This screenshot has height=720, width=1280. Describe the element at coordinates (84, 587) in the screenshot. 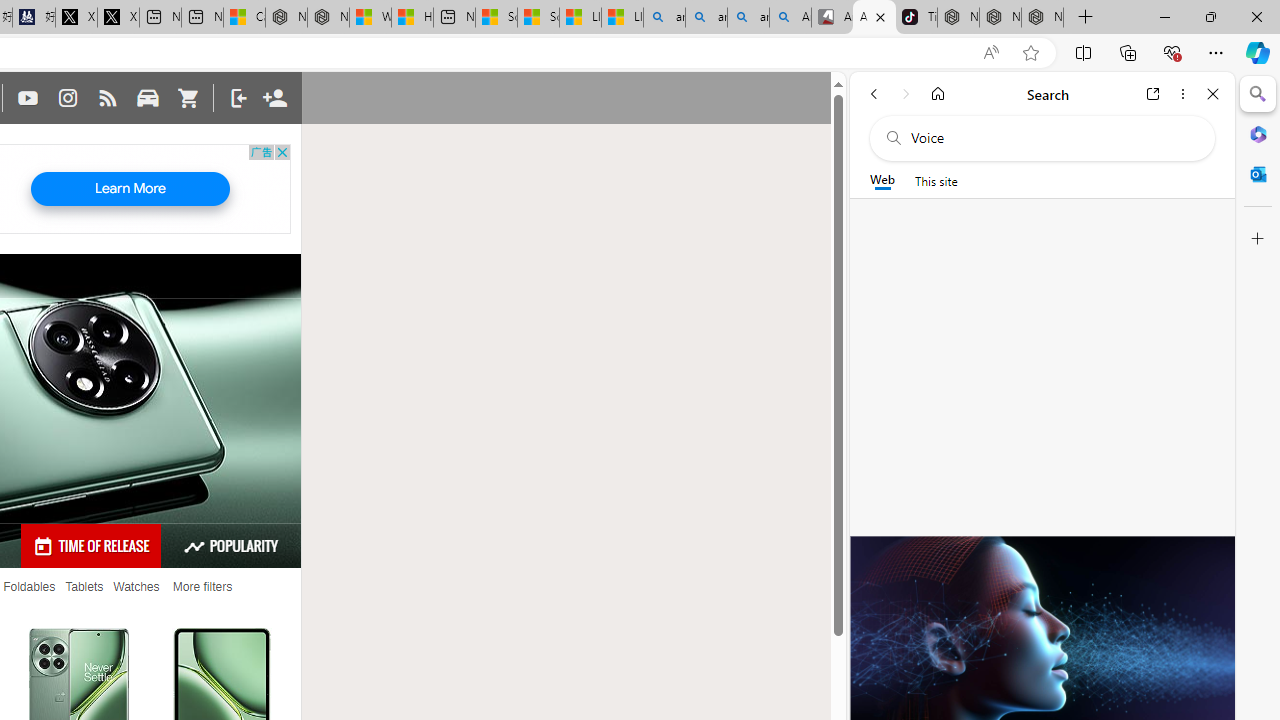

I see `Tablets` at that location.